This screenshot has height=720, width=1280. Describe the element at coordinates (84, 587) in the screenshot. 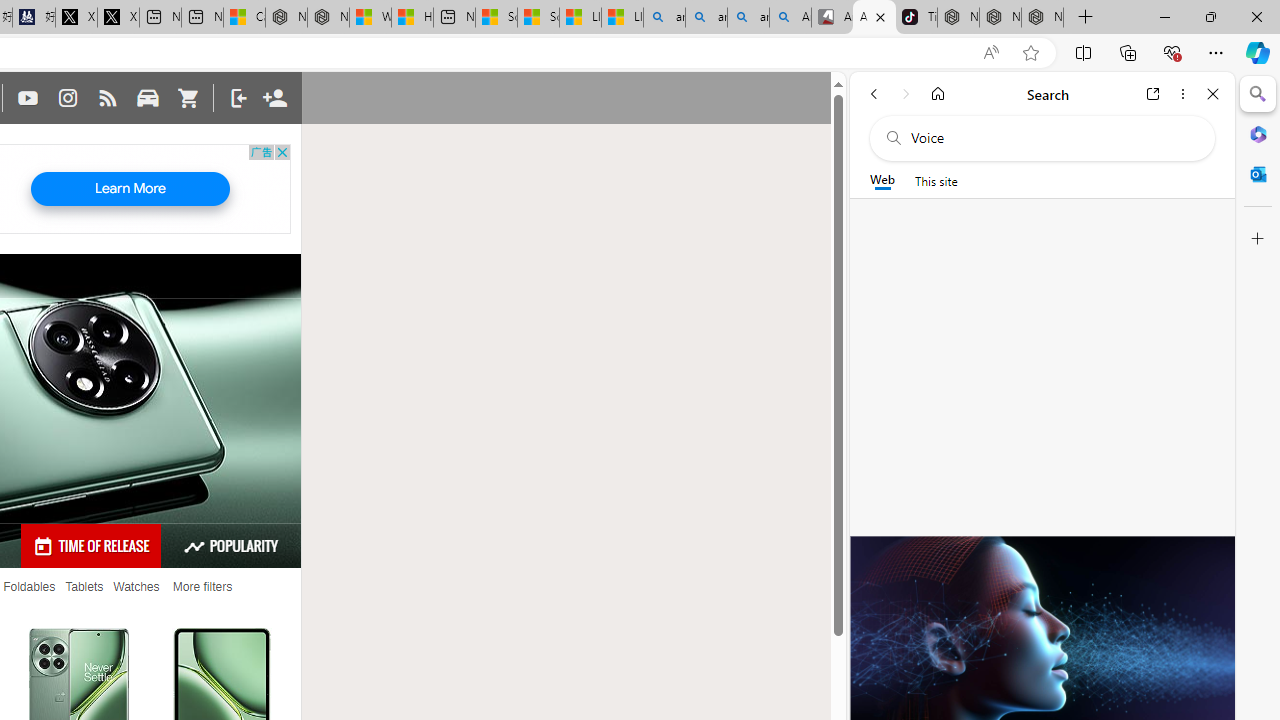

I see `Tablets` at that location.